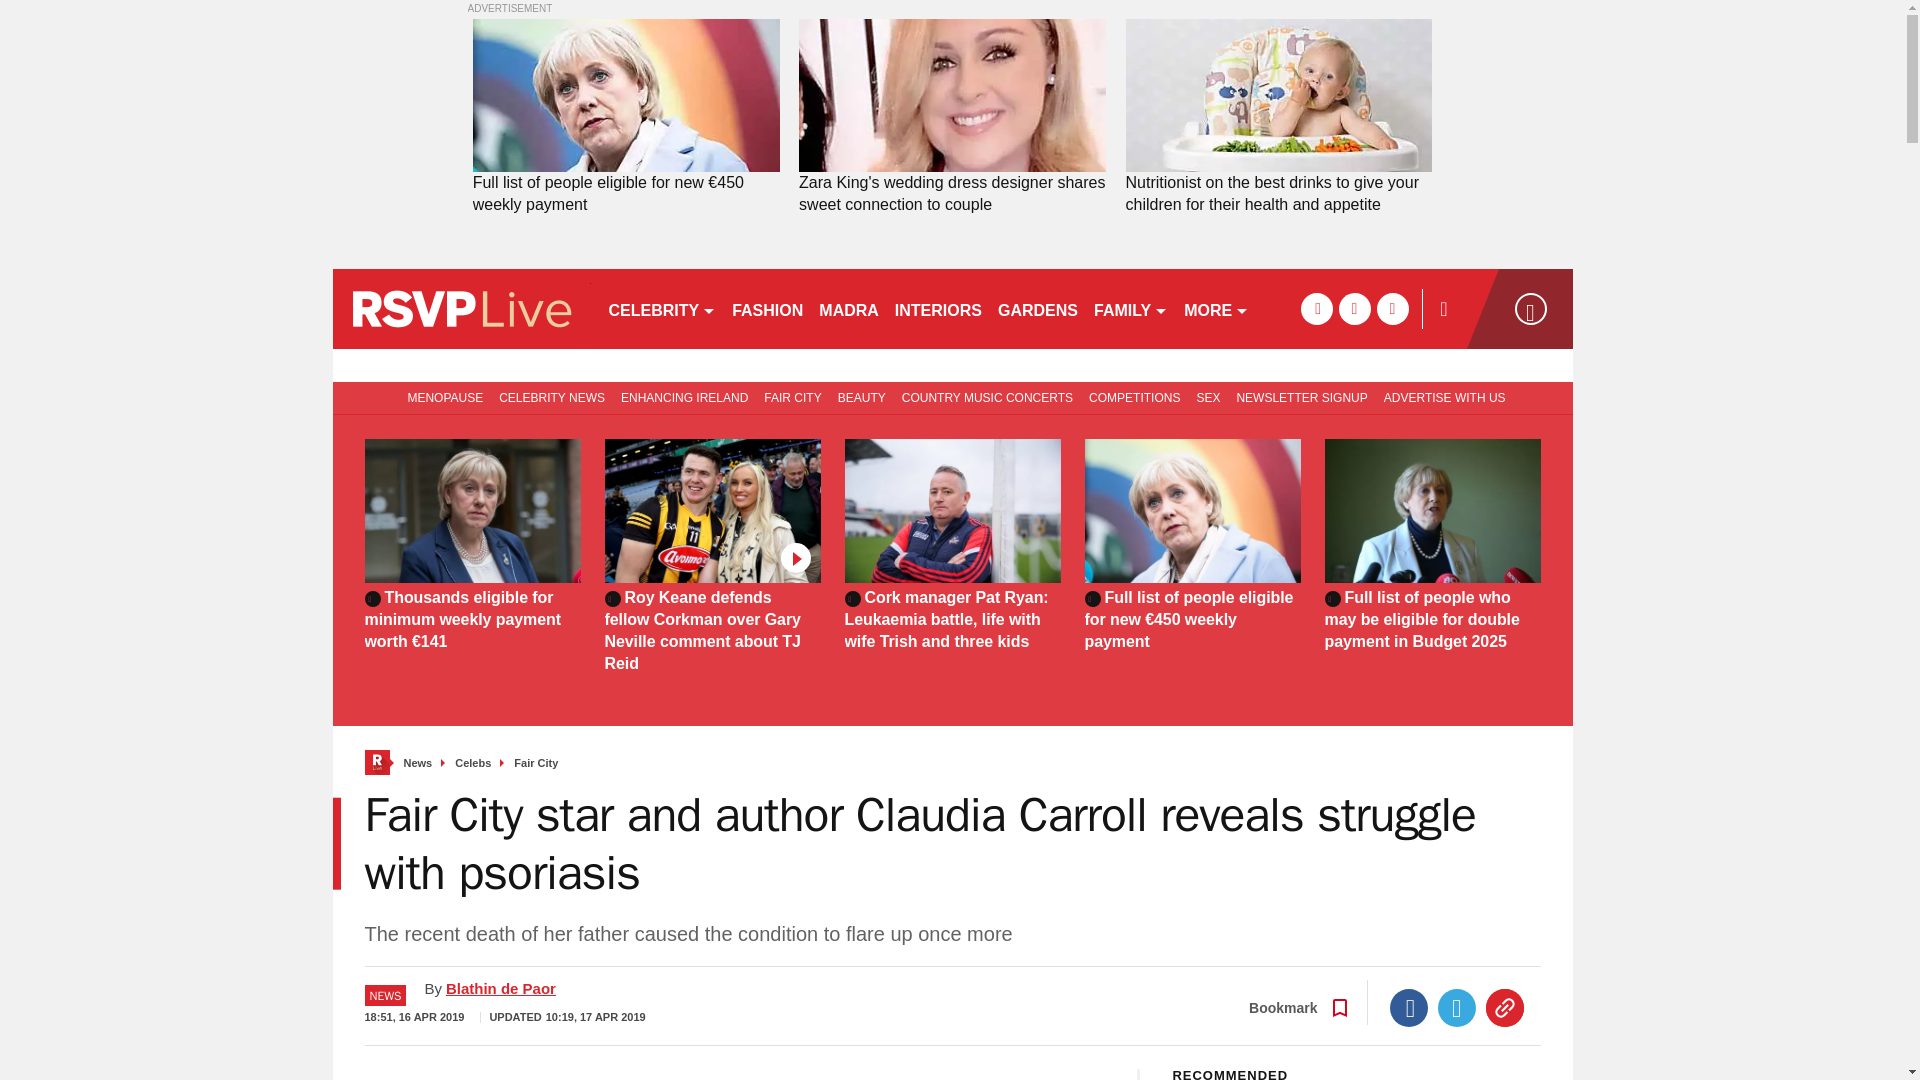  Describe the element at coordinates (848, 308) in the screenshot. I see `MADRA` at that location.